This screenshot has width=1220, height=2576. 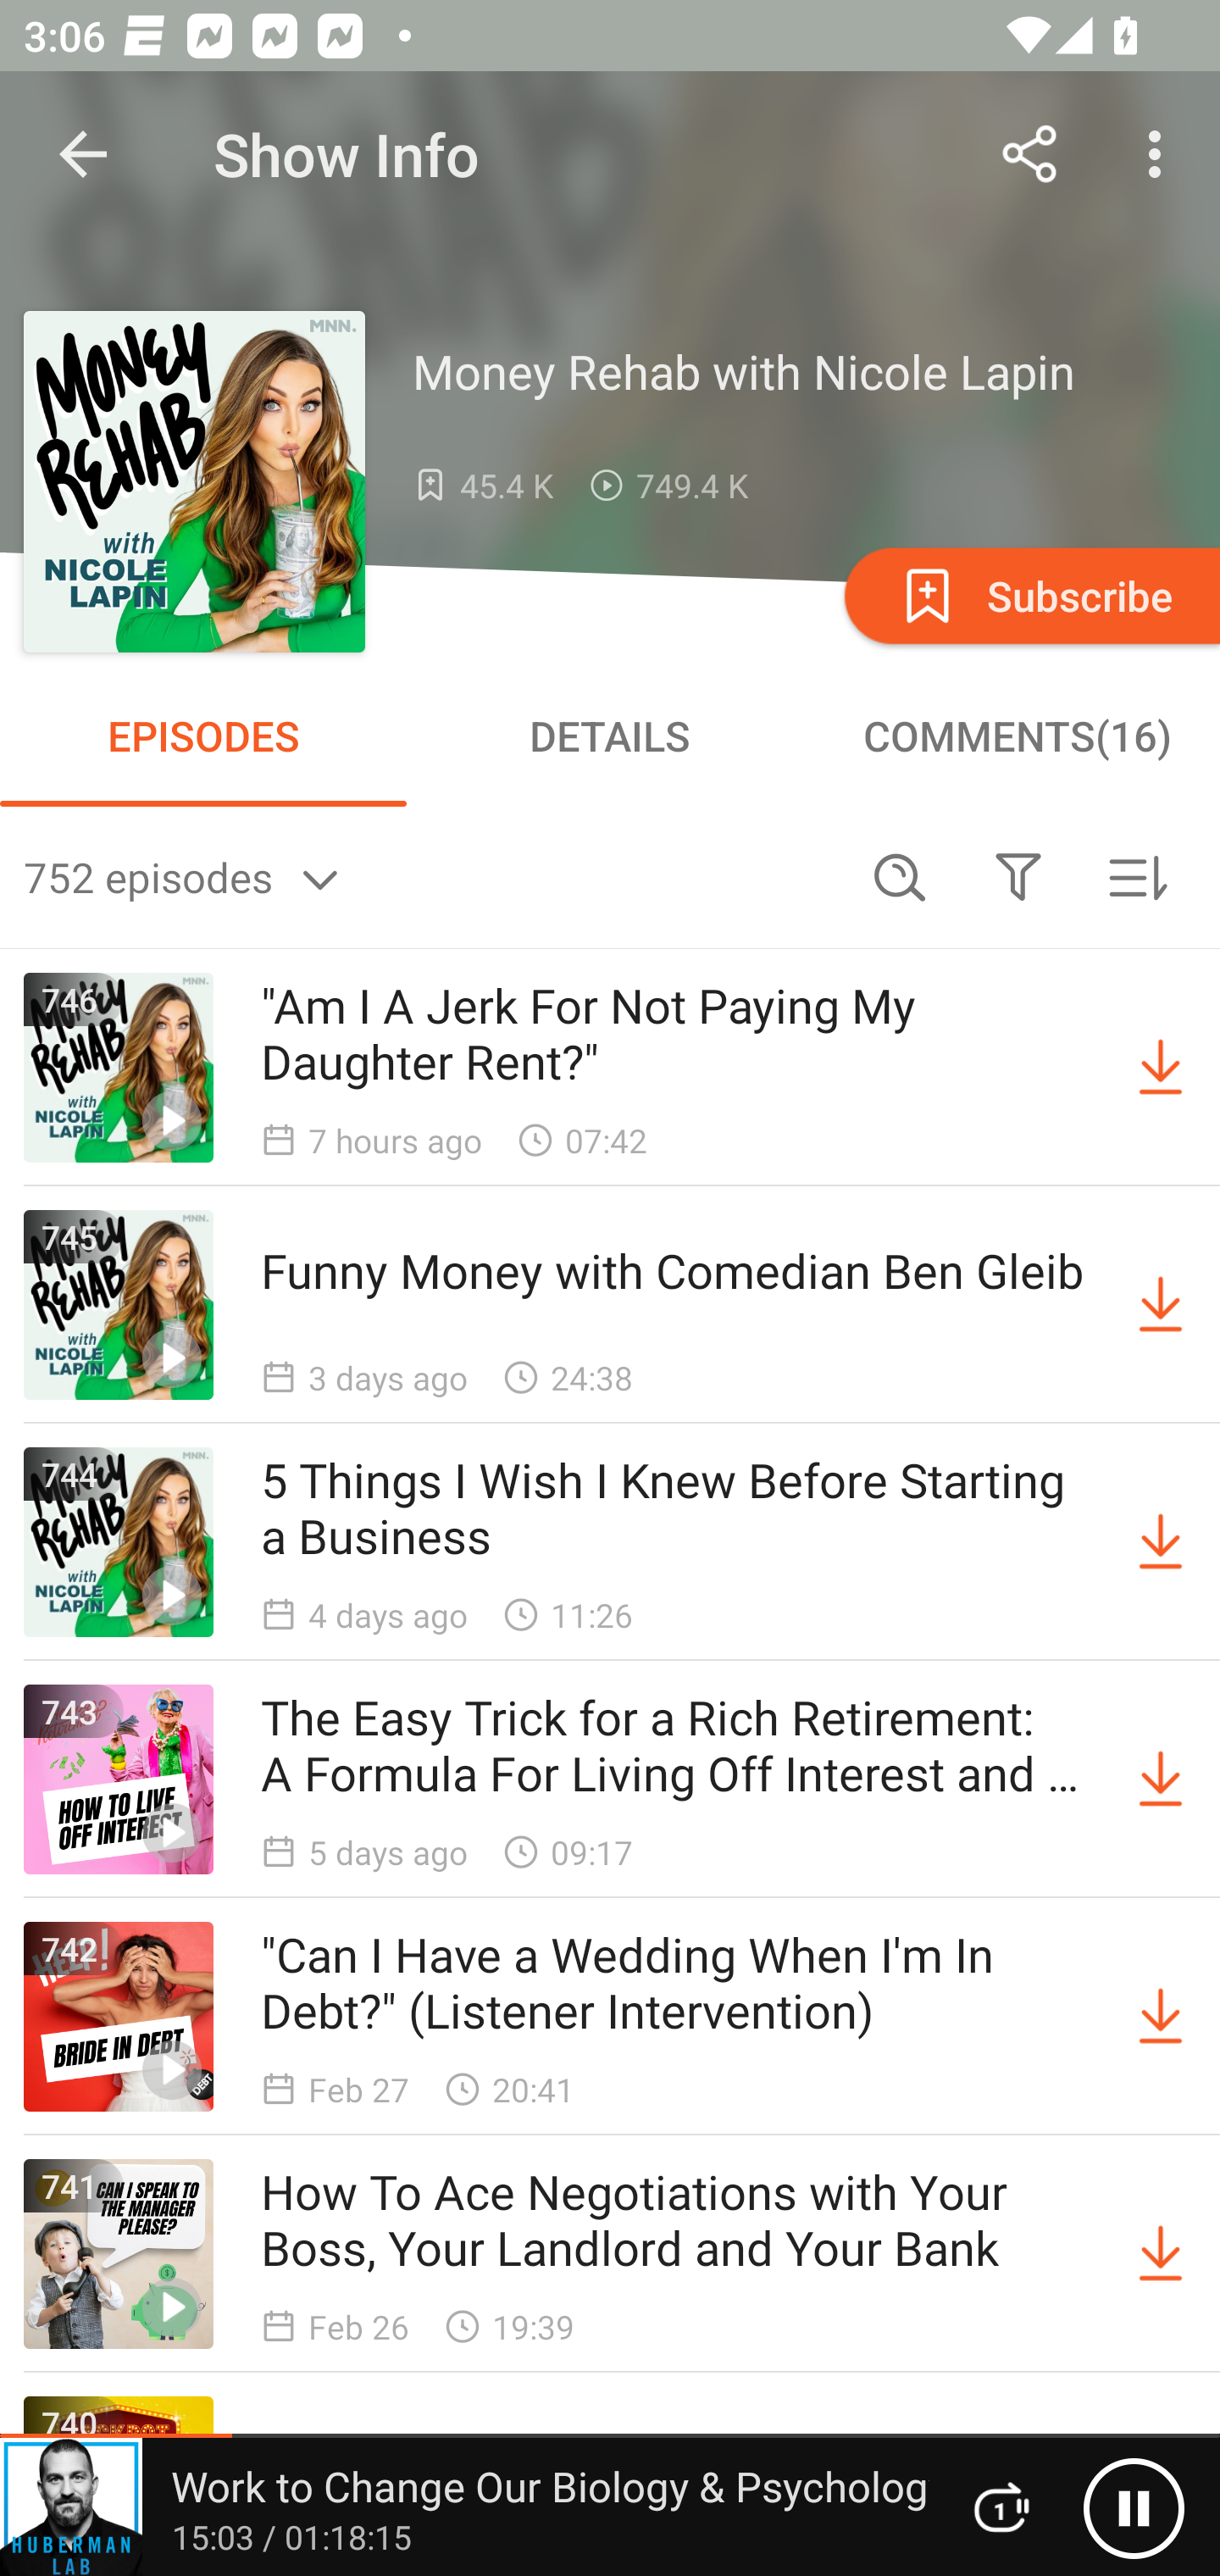 What do you see at coordinates (1161, 2017) in the screenshot?
I see `Download` at bounding box center [1161, 2017].